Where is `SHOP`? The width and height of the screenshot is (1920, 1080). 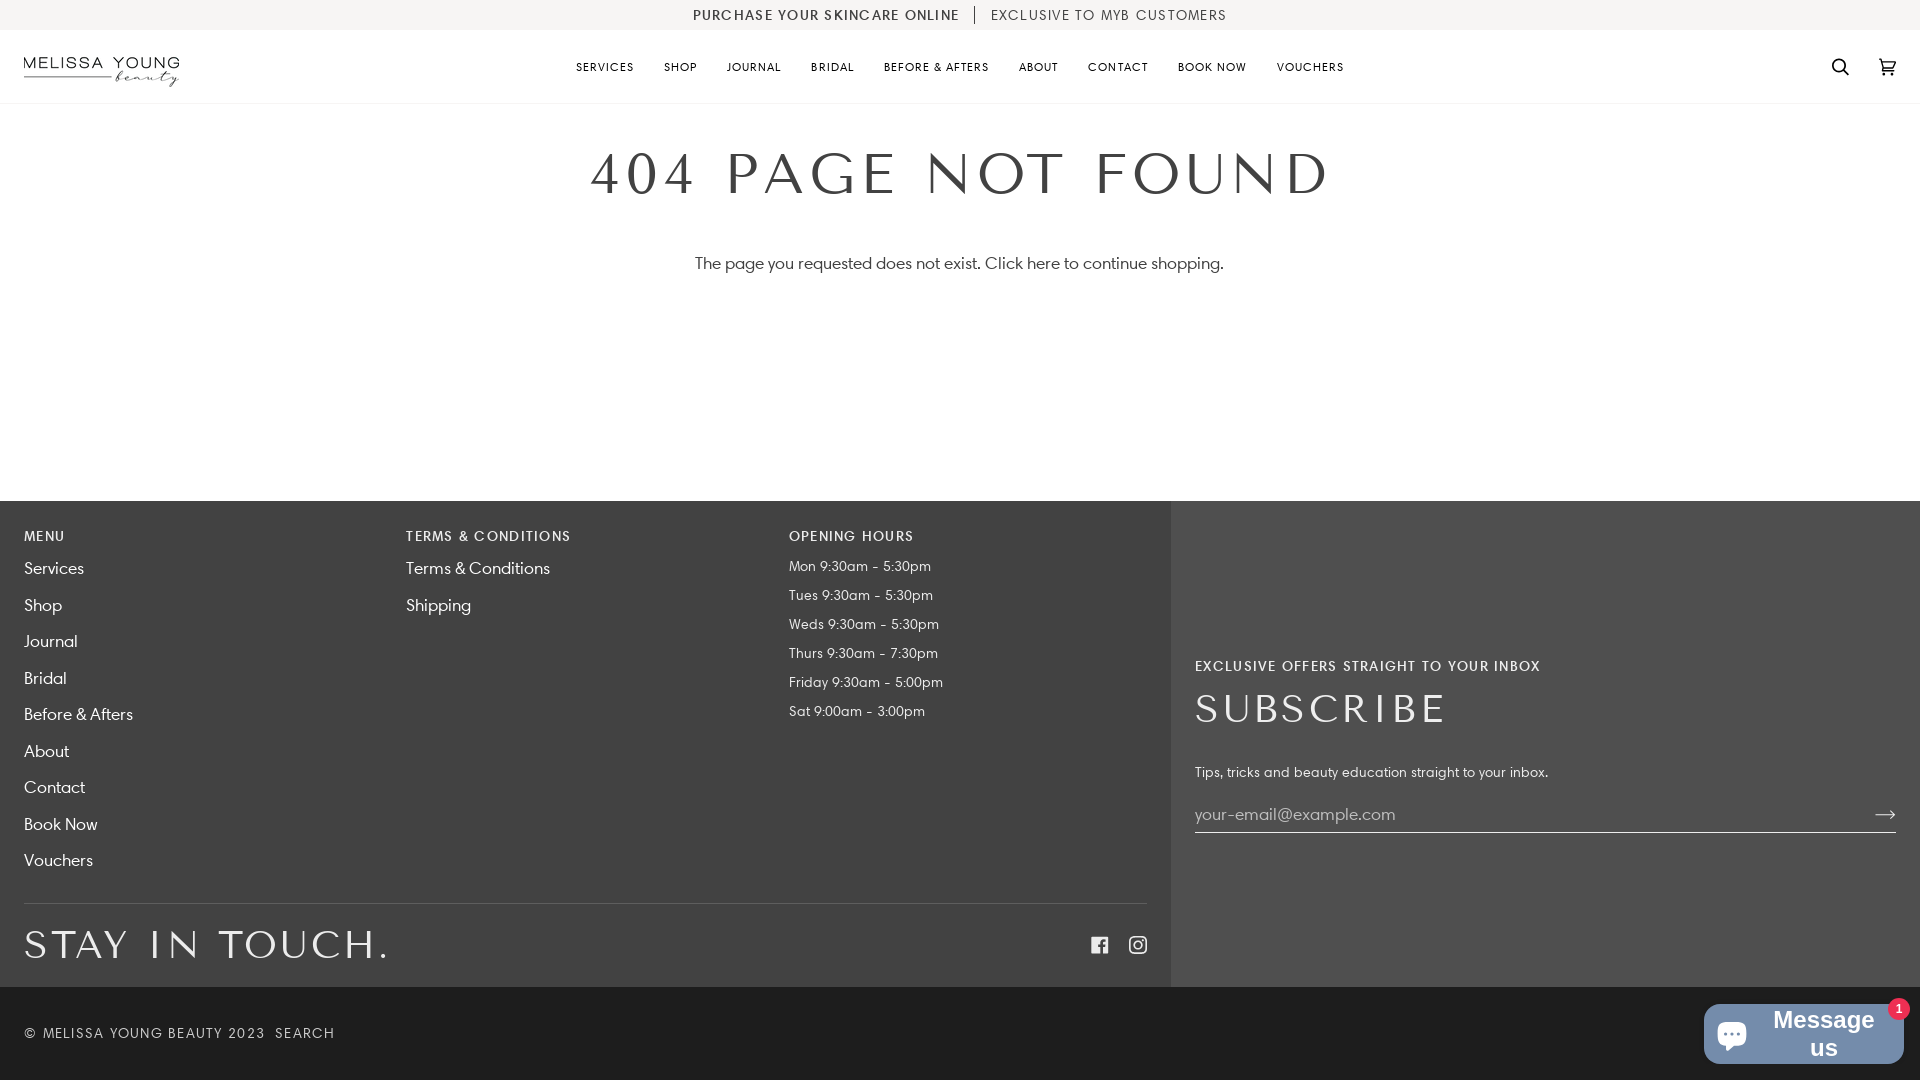 SHOP is located at coordinates (680, 66).